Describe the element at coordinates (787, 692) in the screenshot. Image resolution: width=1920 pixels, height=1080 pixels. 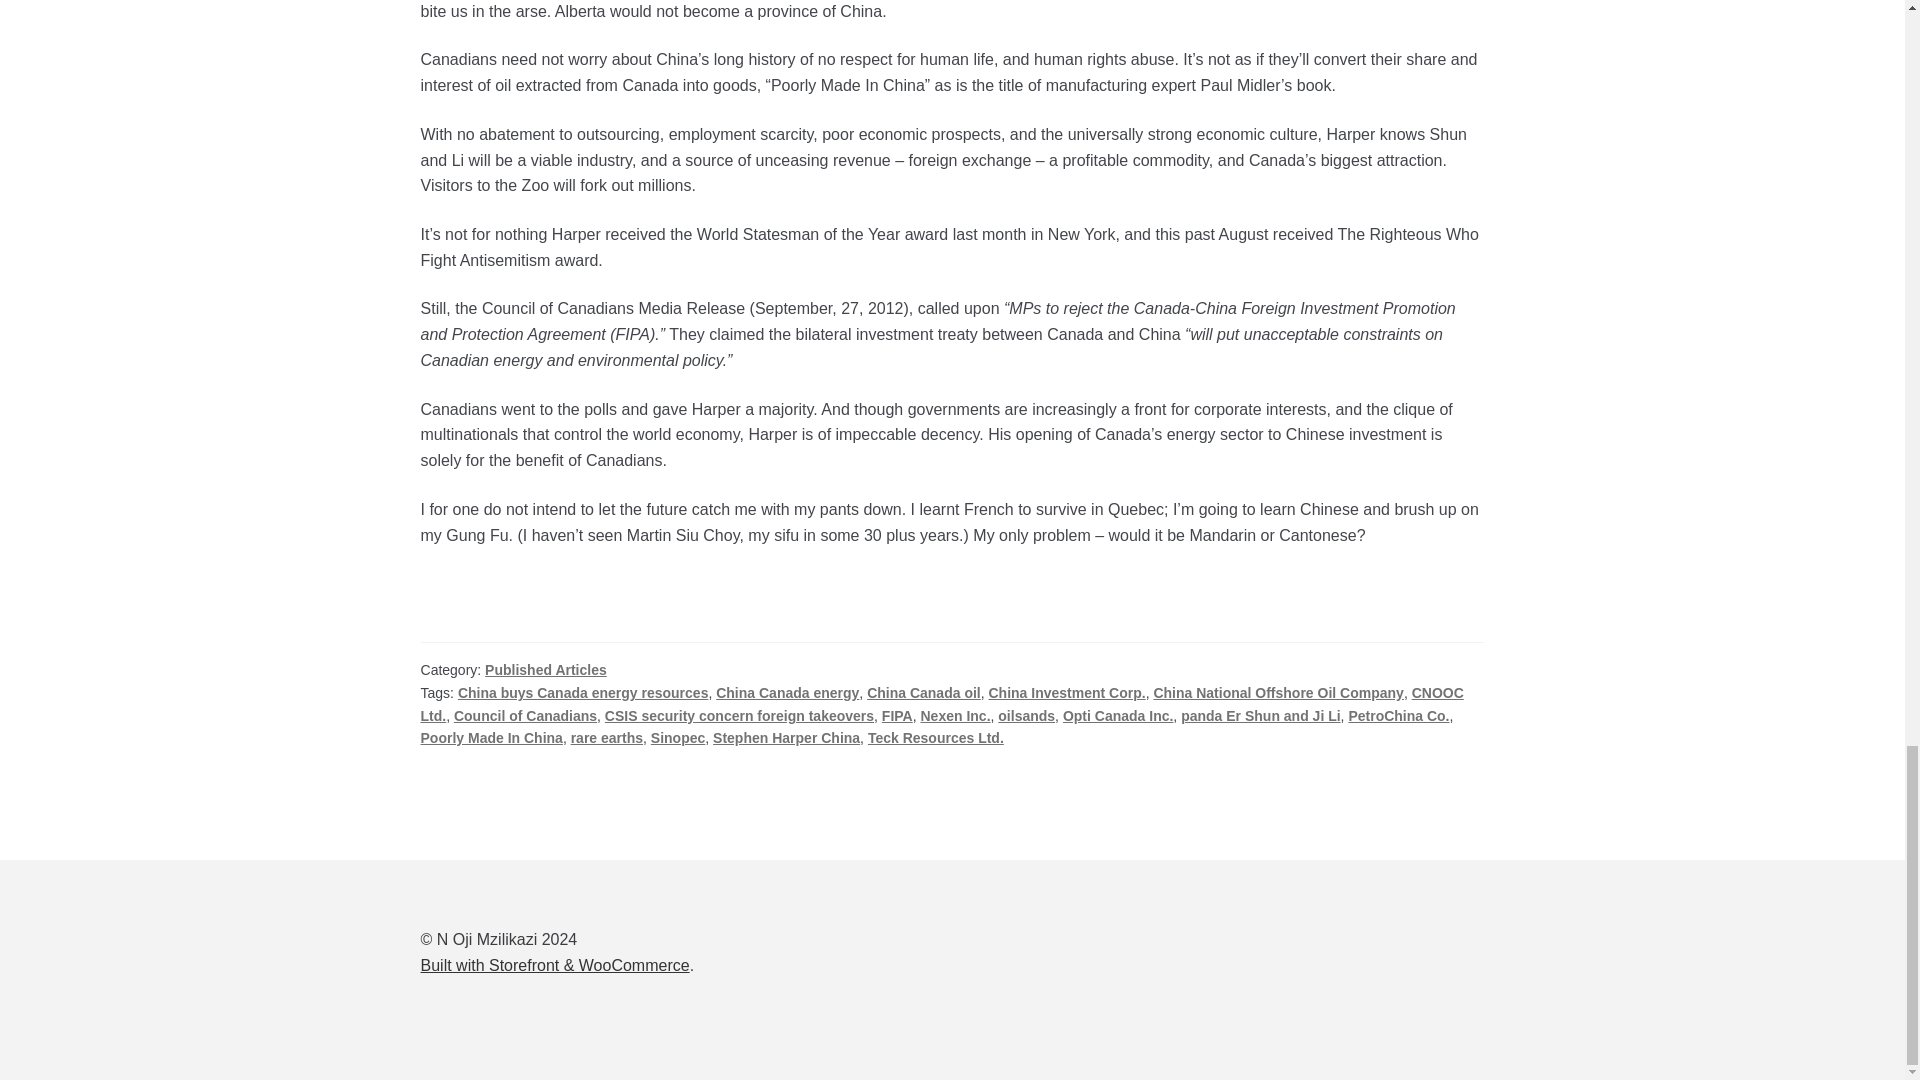
I see `China Canada energy` at that location.